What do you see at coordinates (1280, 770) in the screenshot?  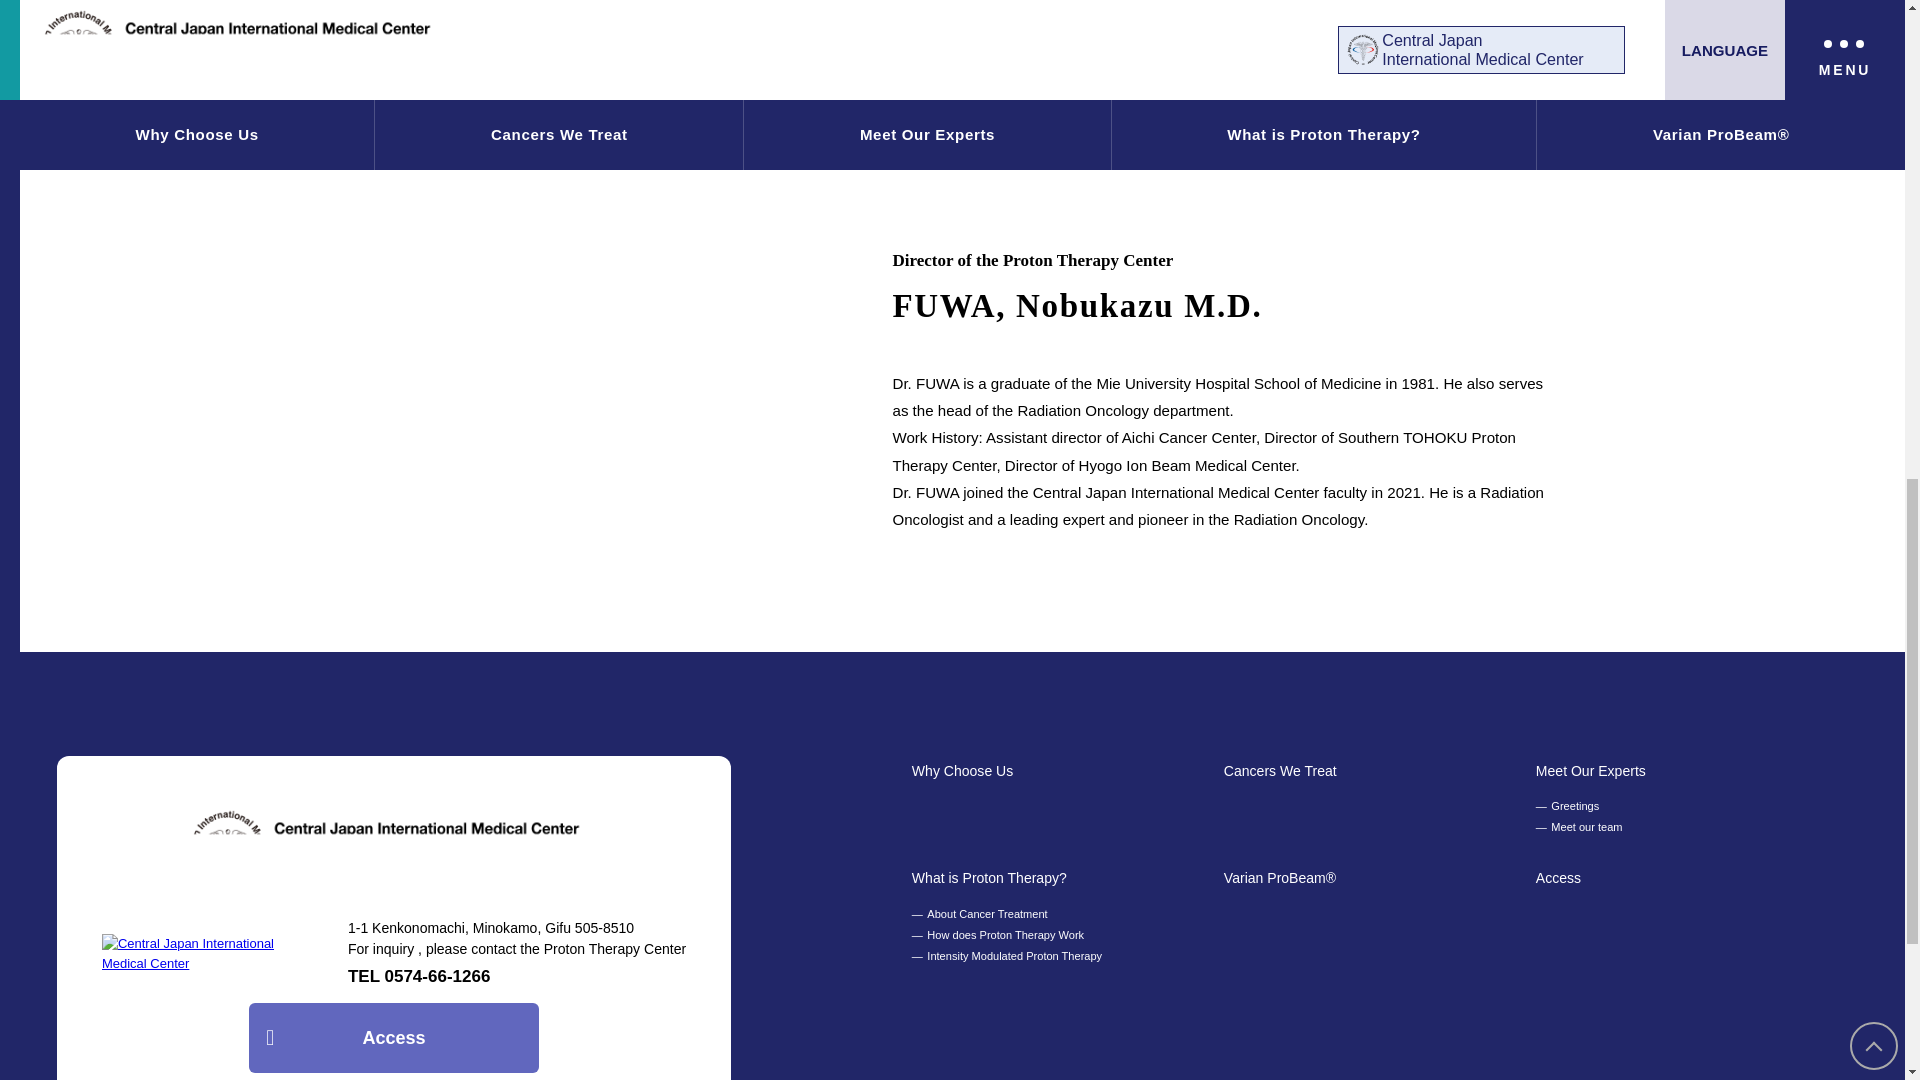 I see `Cancers We Treat` at bounding box center [1280, 770].